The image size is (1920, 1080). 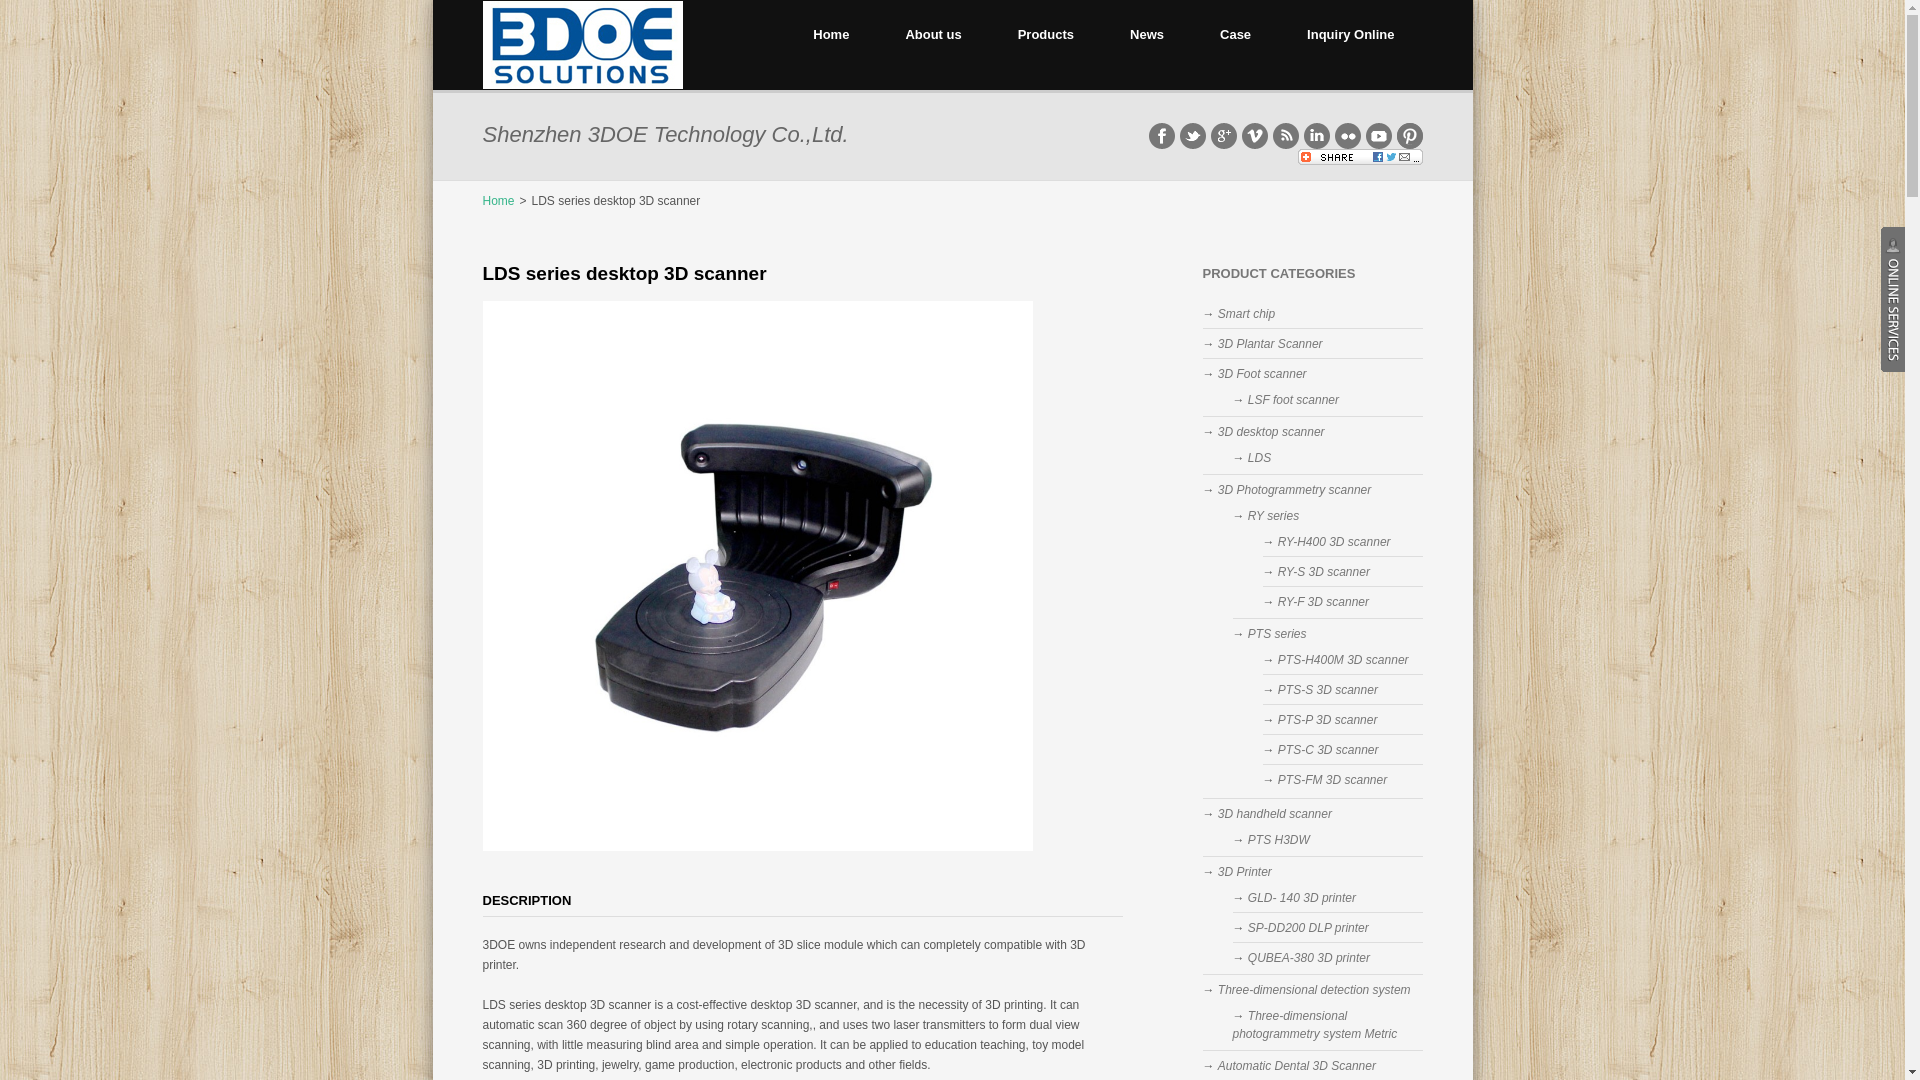 What do you see at coordinates (1302, 898) in the screenshot?
I see `GLD- 140 3D printer` at bounding box center [1302, 898].